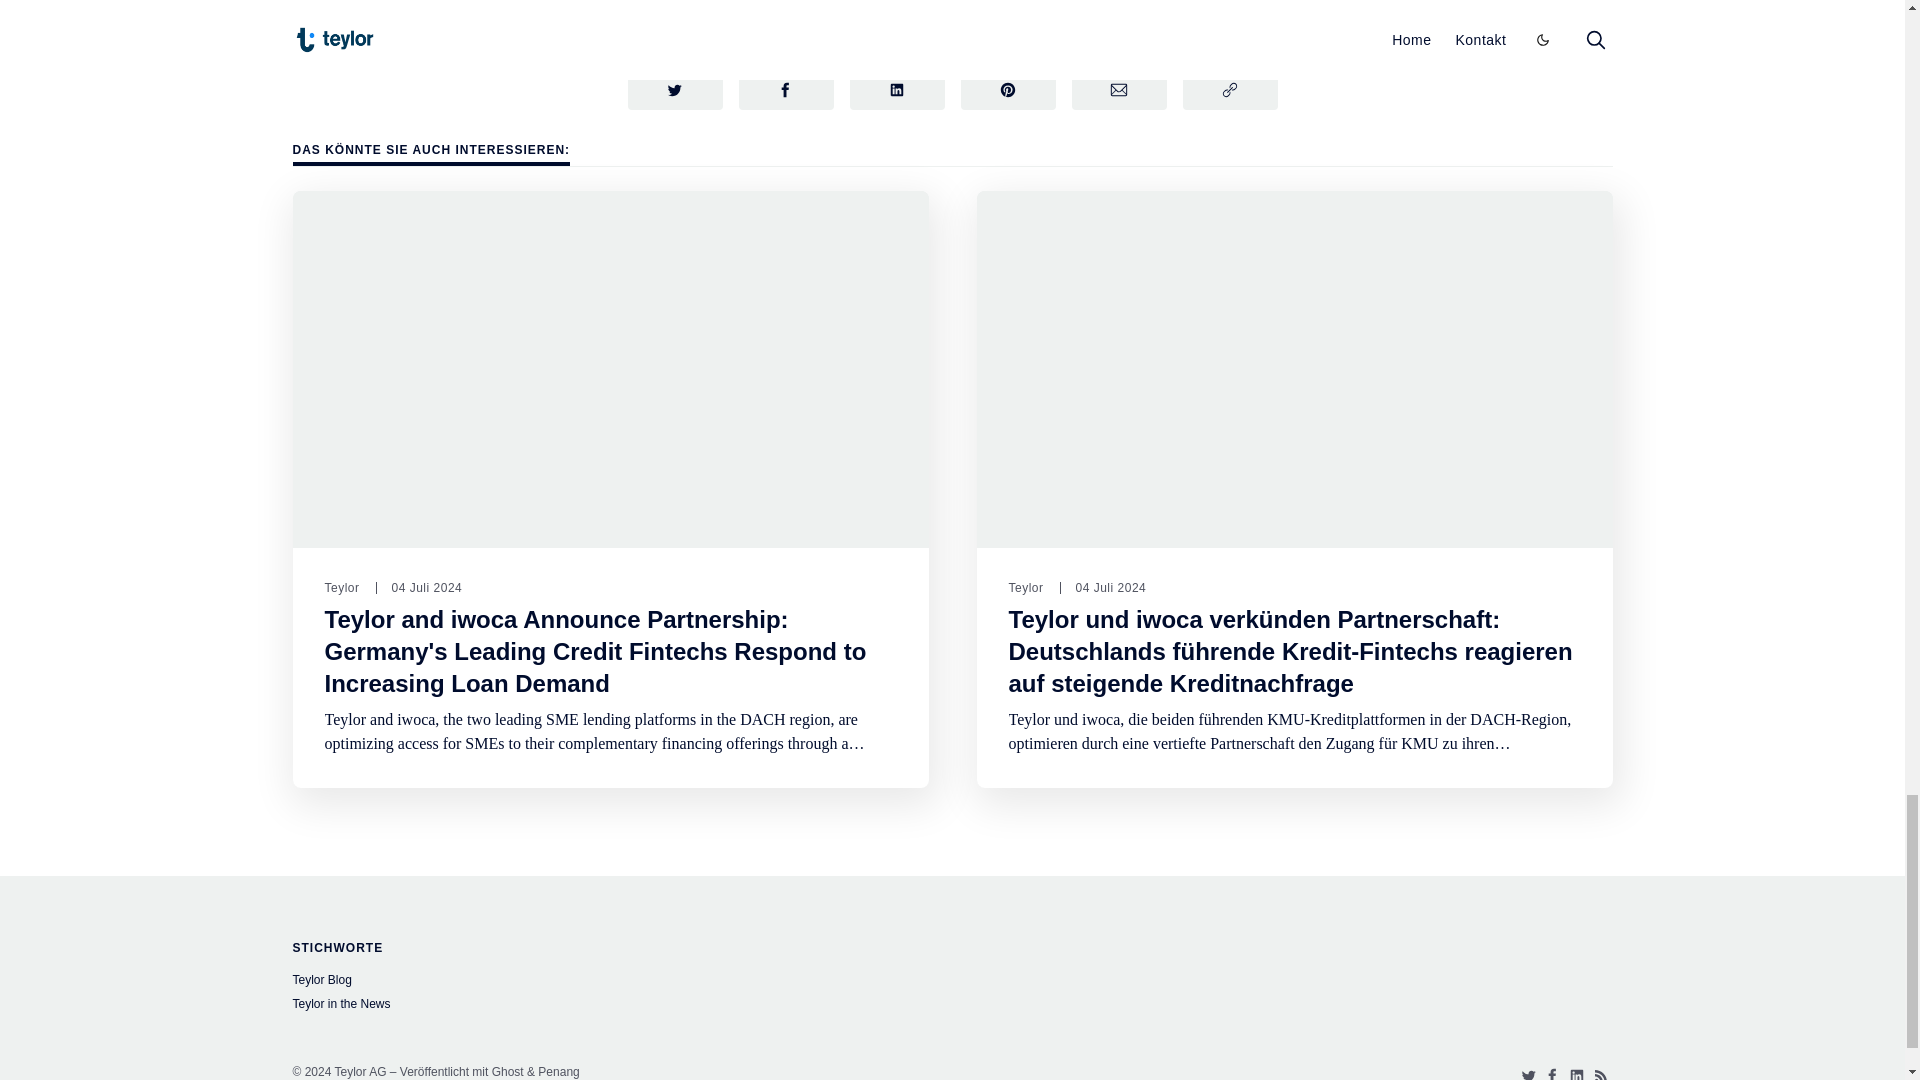 The height and width of the screenshot is (1080, 1920). What do you see at coordinates (1119, 89) in the screenshot?
I see `Per E-Mail teilen` at bounding box center [1119, 89].